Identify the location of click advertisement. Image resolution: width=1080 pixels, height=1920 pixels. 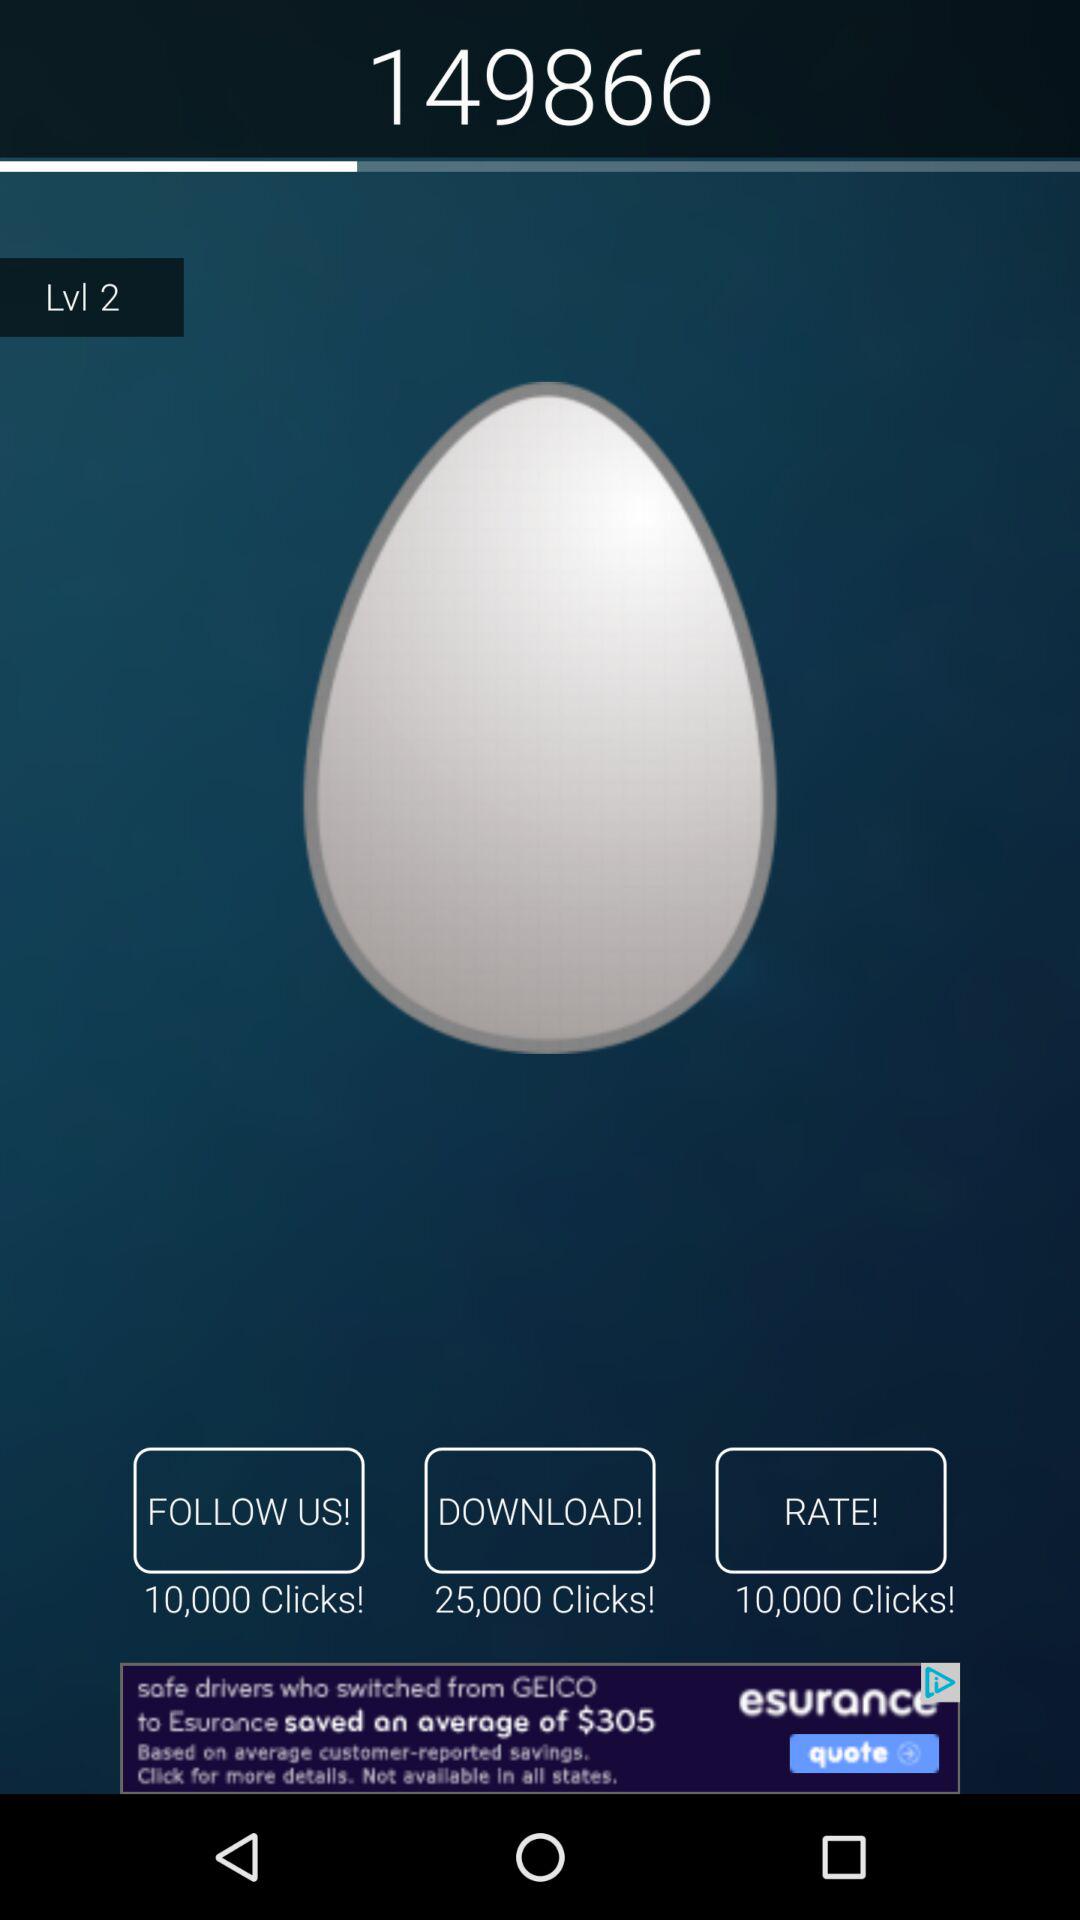
(540, 1728).